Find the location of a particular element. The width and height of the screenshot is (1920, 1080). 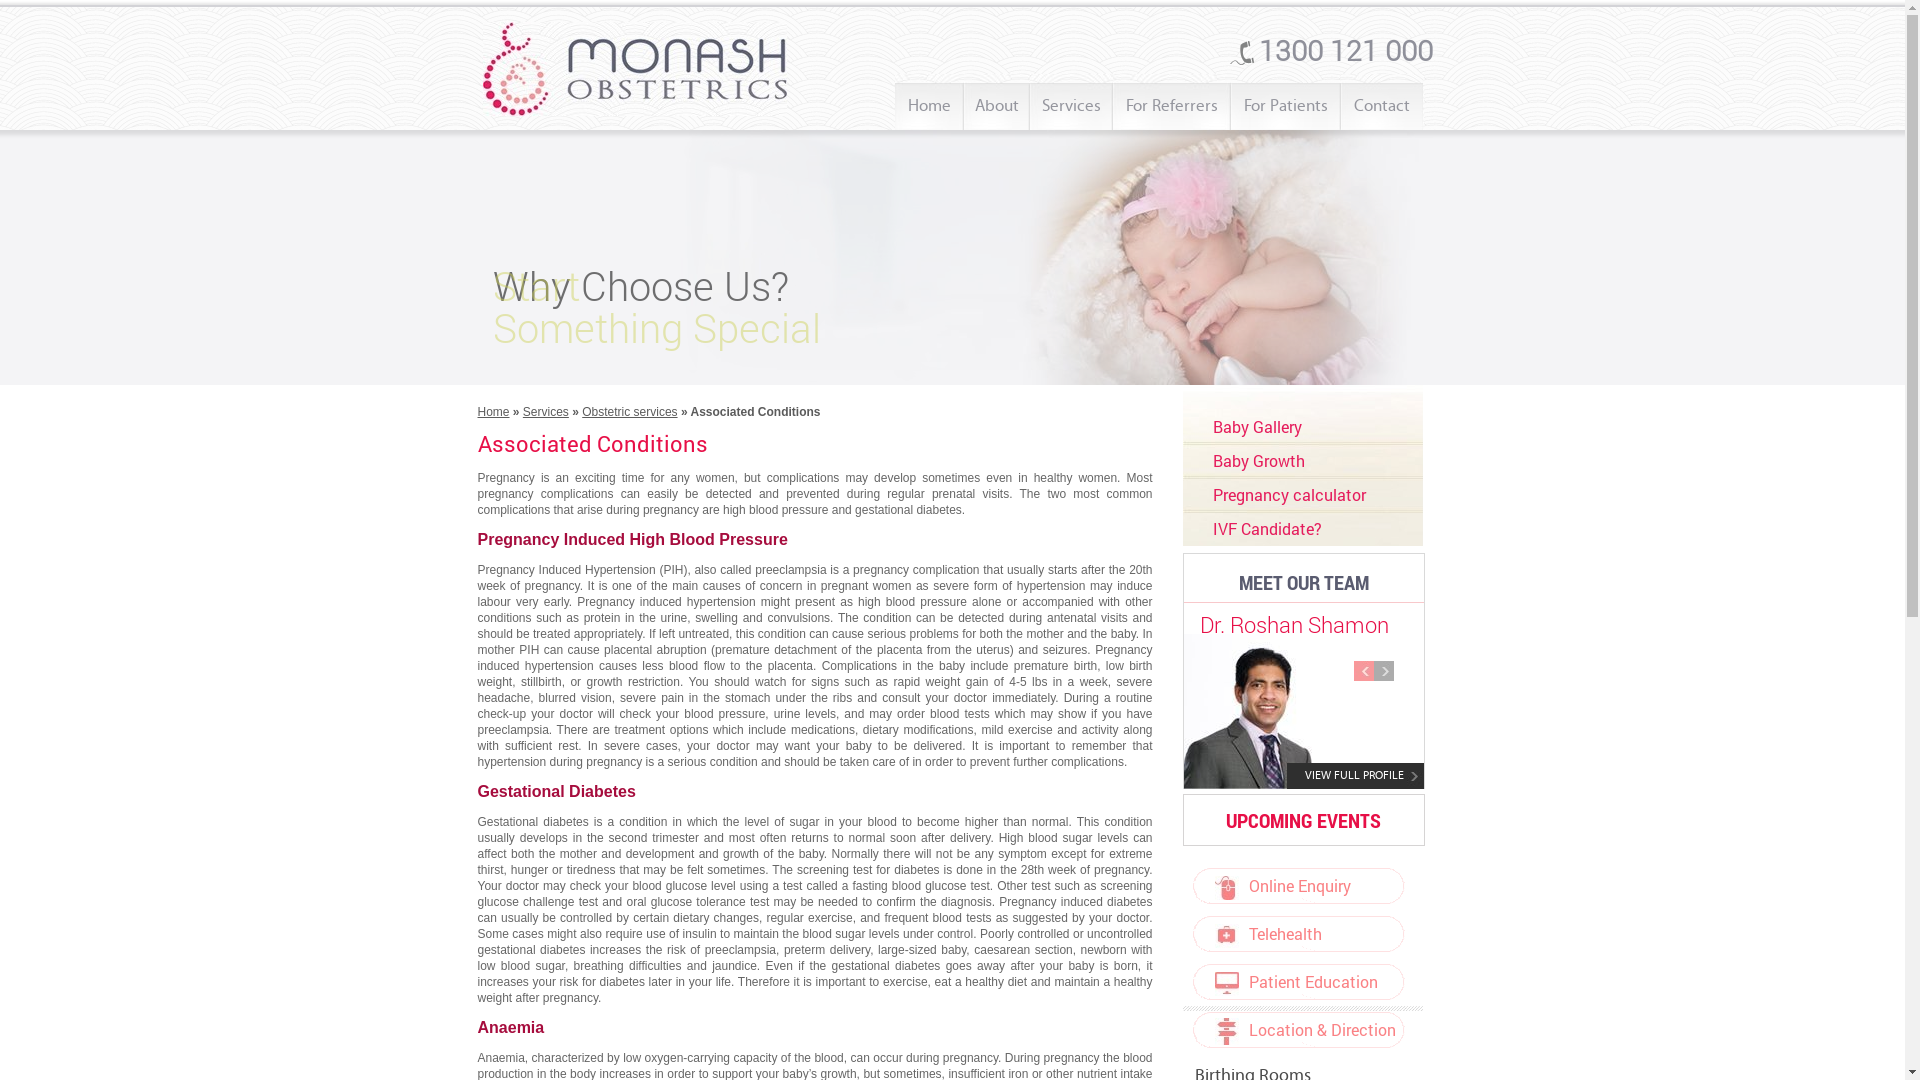

Baby Growth is located at coordinates (1258, 460).